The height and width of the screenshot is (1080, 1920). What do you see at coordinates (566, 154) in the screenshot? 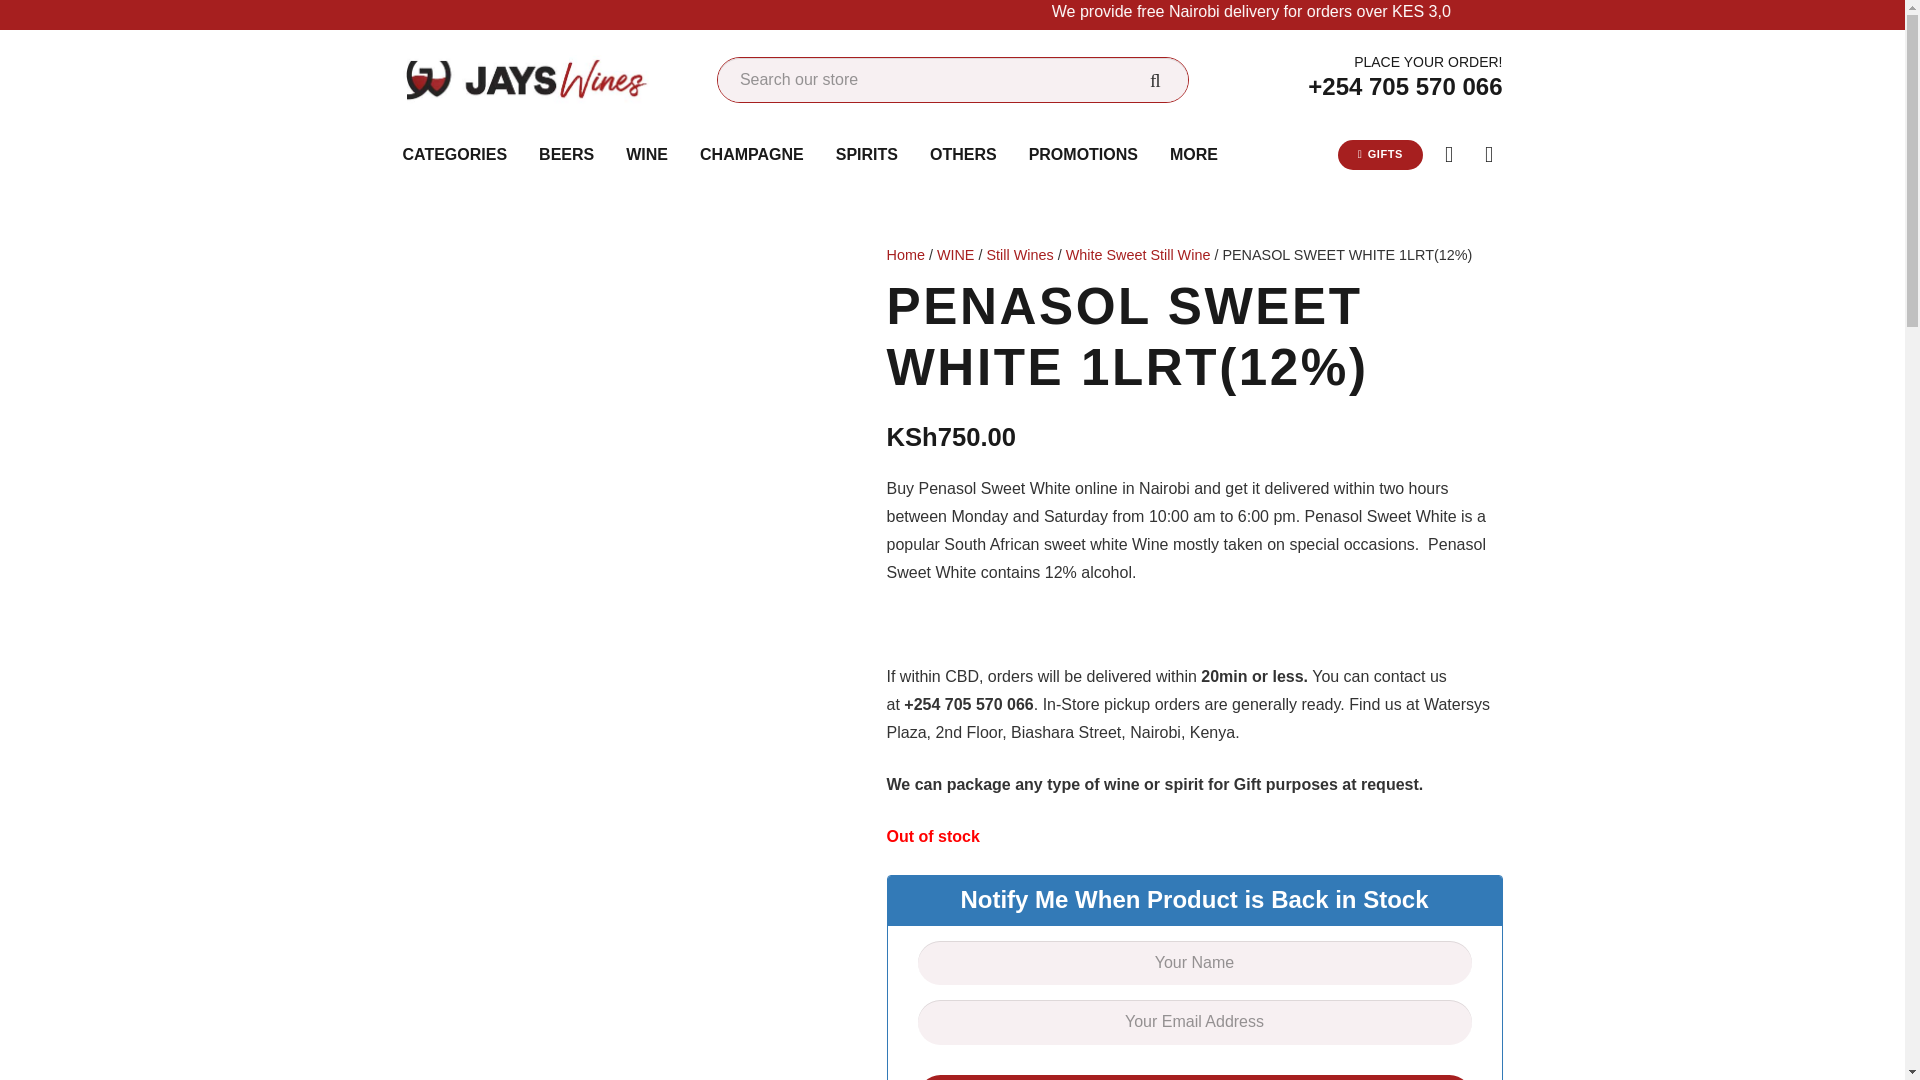
I see `BEERS` at bounding box center [566, 154].